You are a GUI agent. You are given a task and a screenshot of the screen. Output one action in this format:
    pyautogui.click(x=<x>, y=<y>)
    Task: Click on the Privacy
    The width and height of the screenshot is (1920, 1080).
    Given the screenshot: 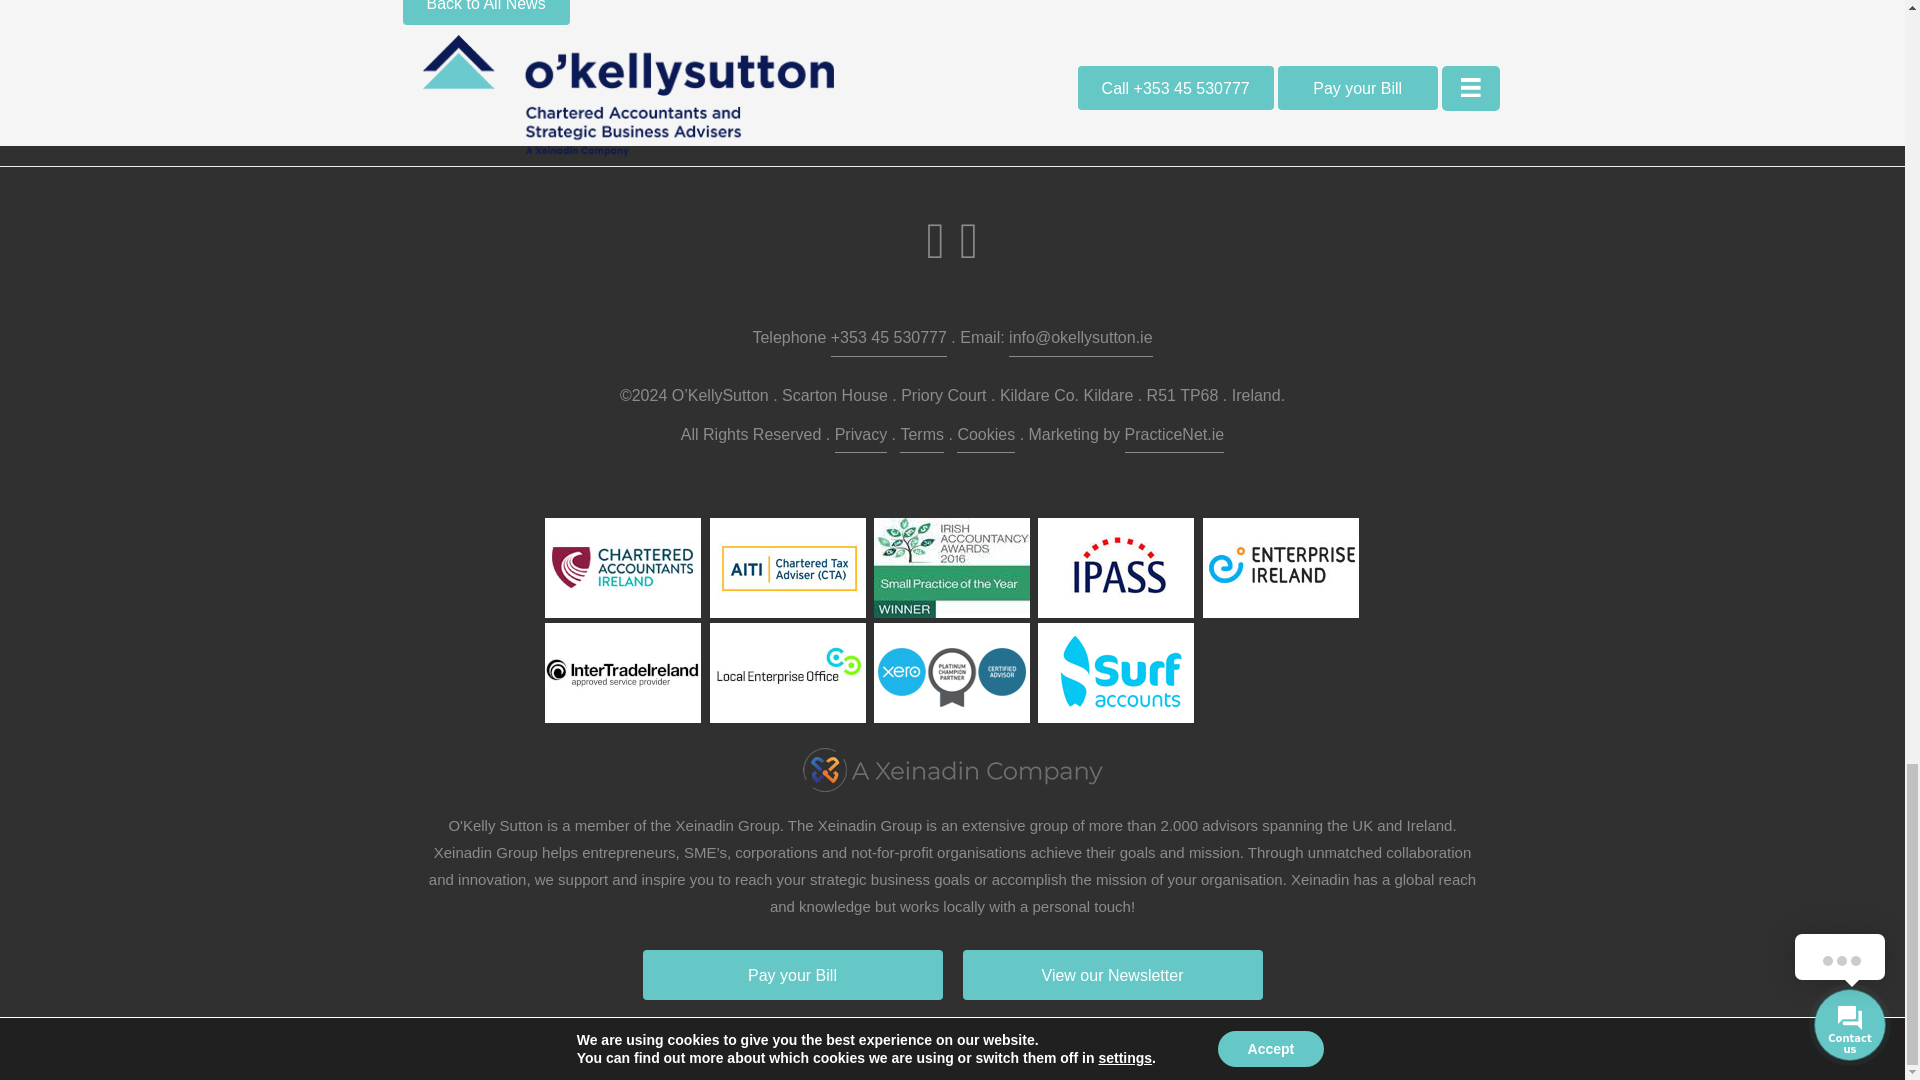 What is the action you would take?
    pyautogui.click(x=861, y=437)
    